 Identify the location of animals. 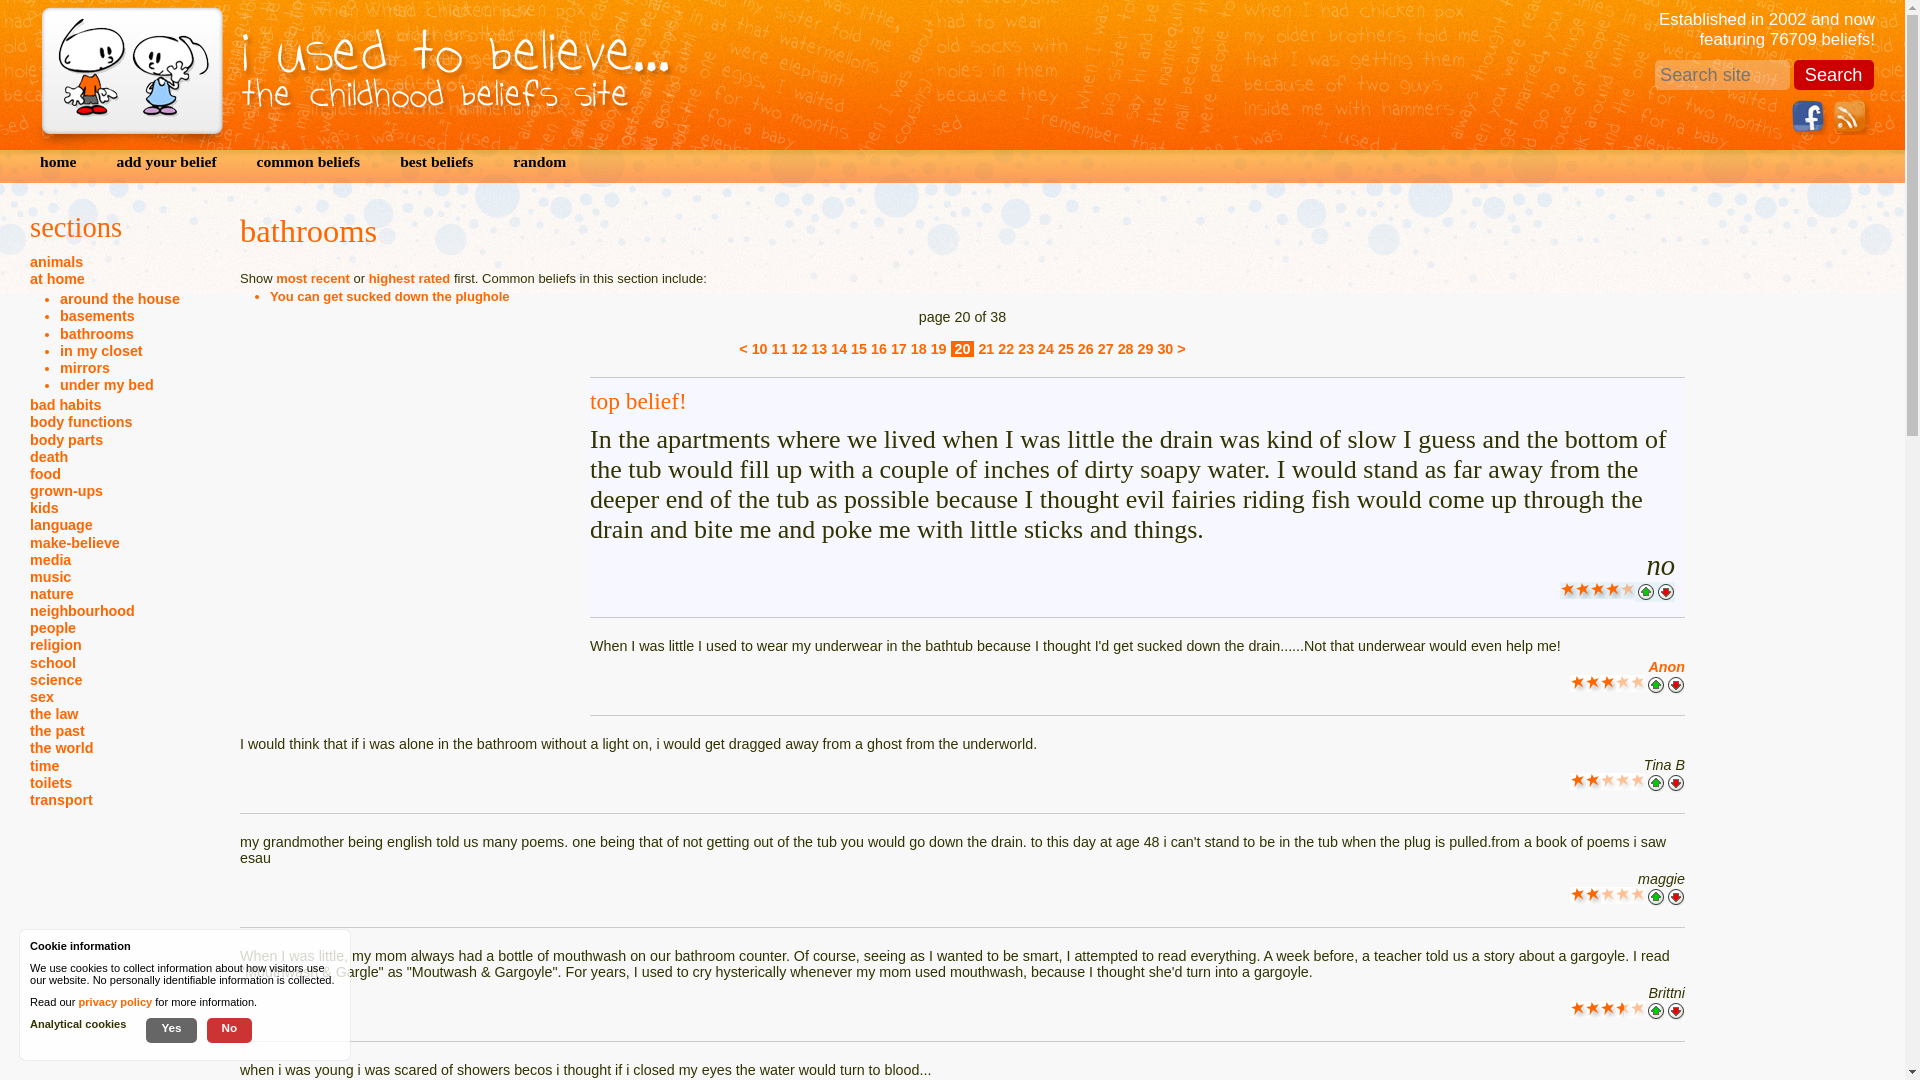
(56, 262).